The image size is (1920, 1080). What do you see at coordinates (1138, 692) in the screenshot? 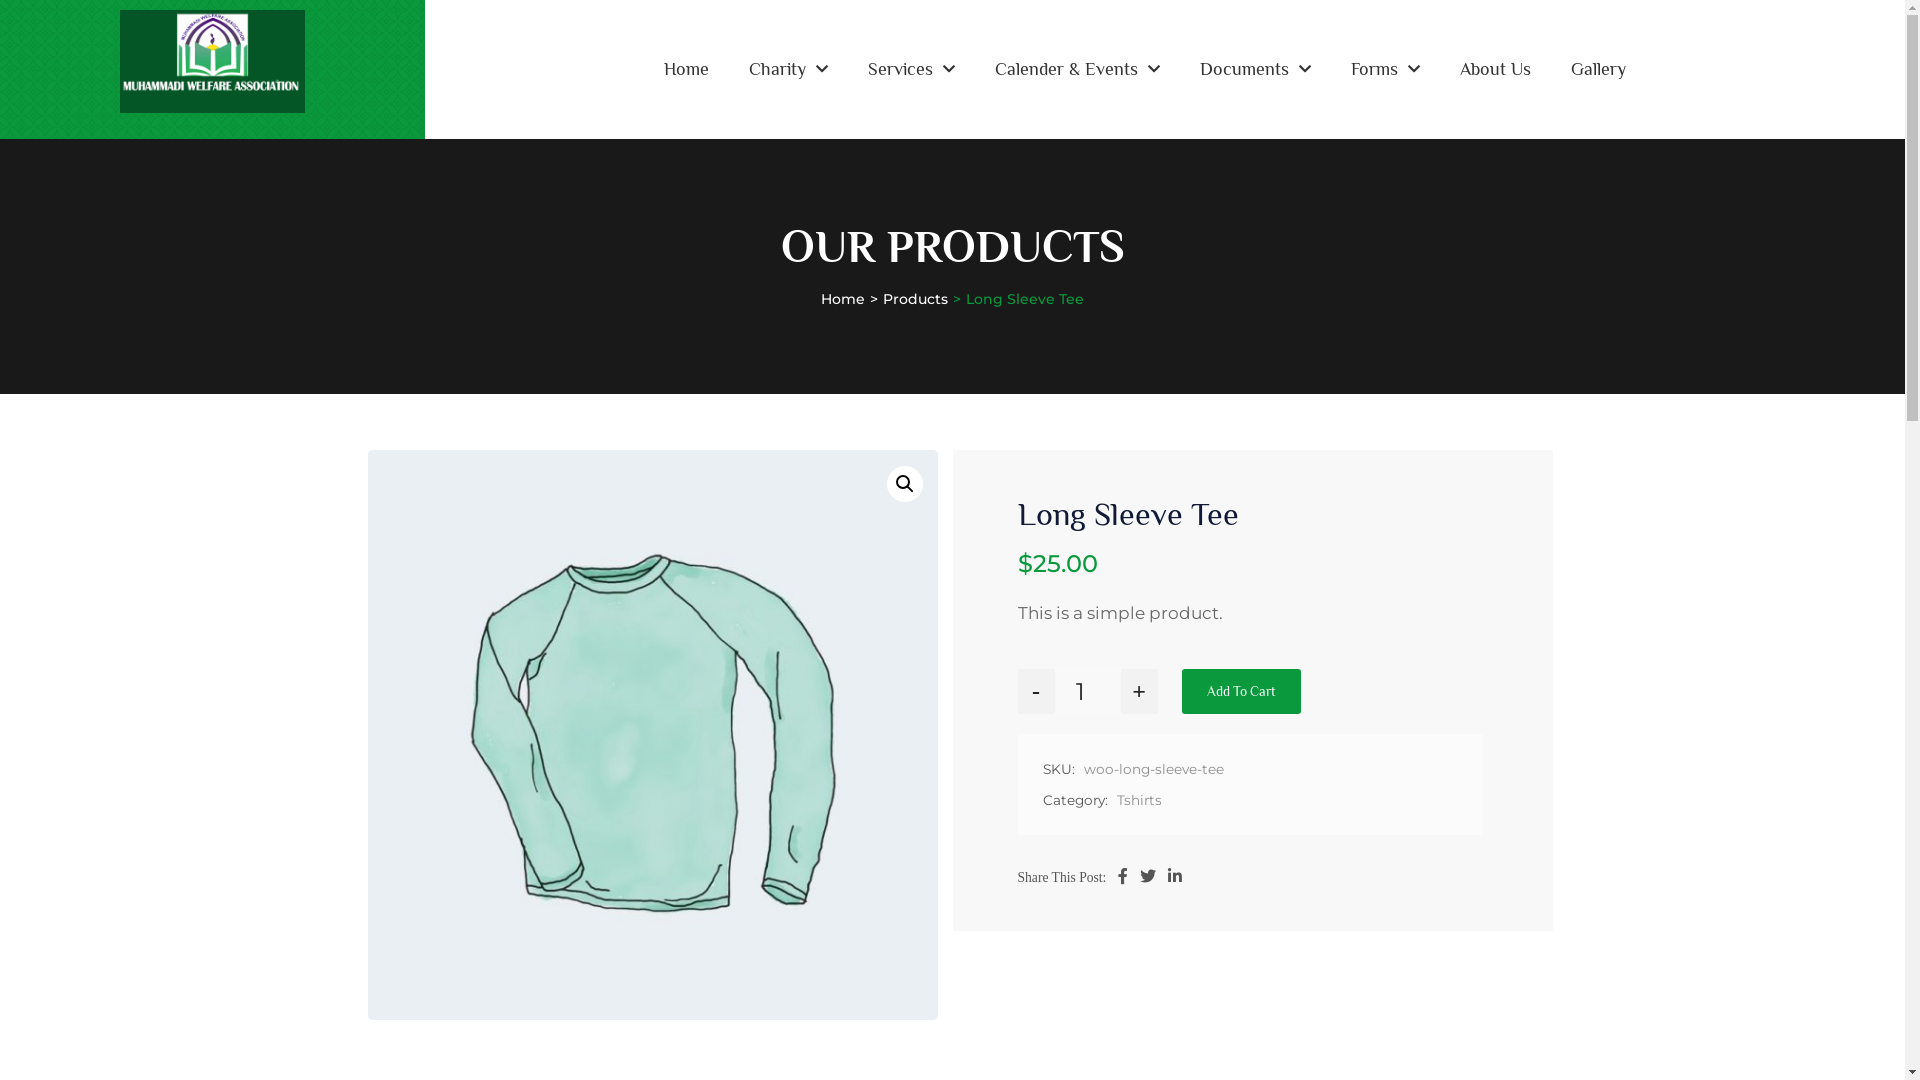
I see `+` at bounding box center [1138, 692].